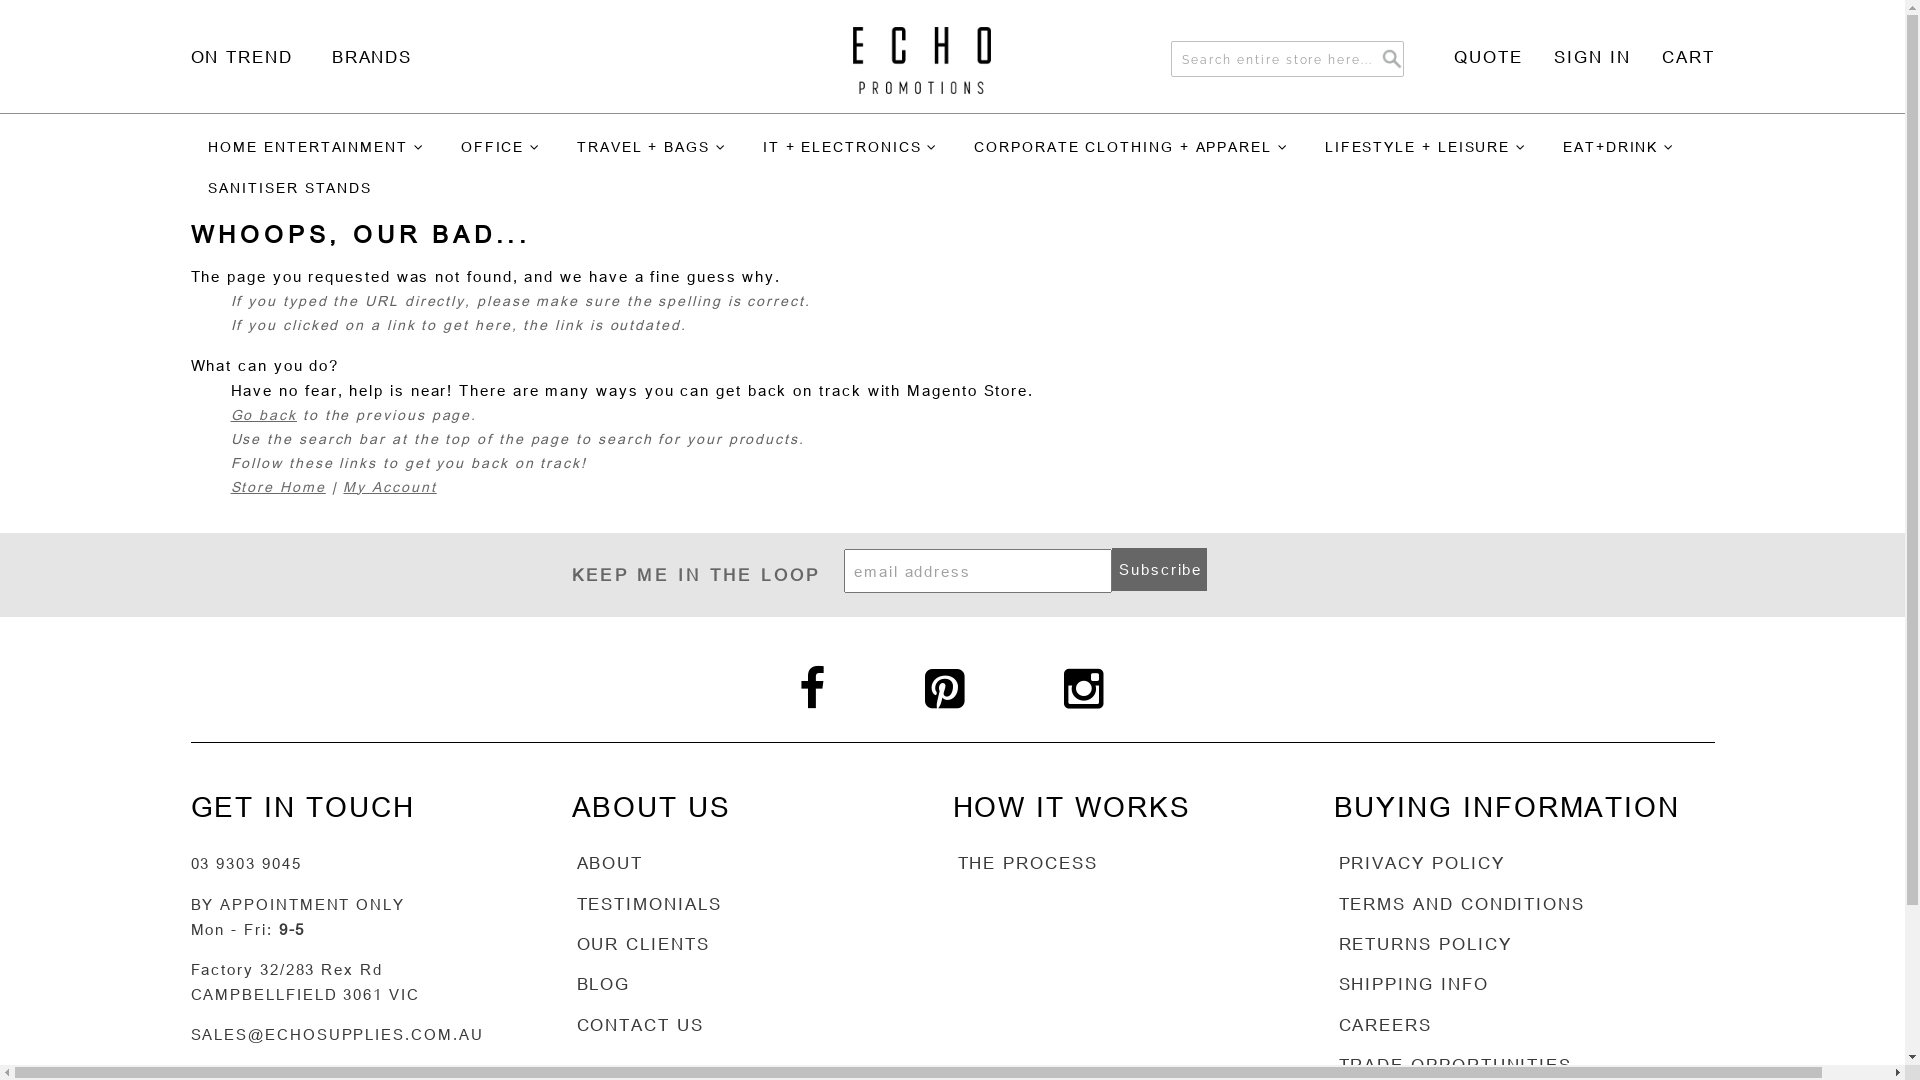  Describe the element at coordinates (390, 486) in the screenshot. I see `My Account` at that location.